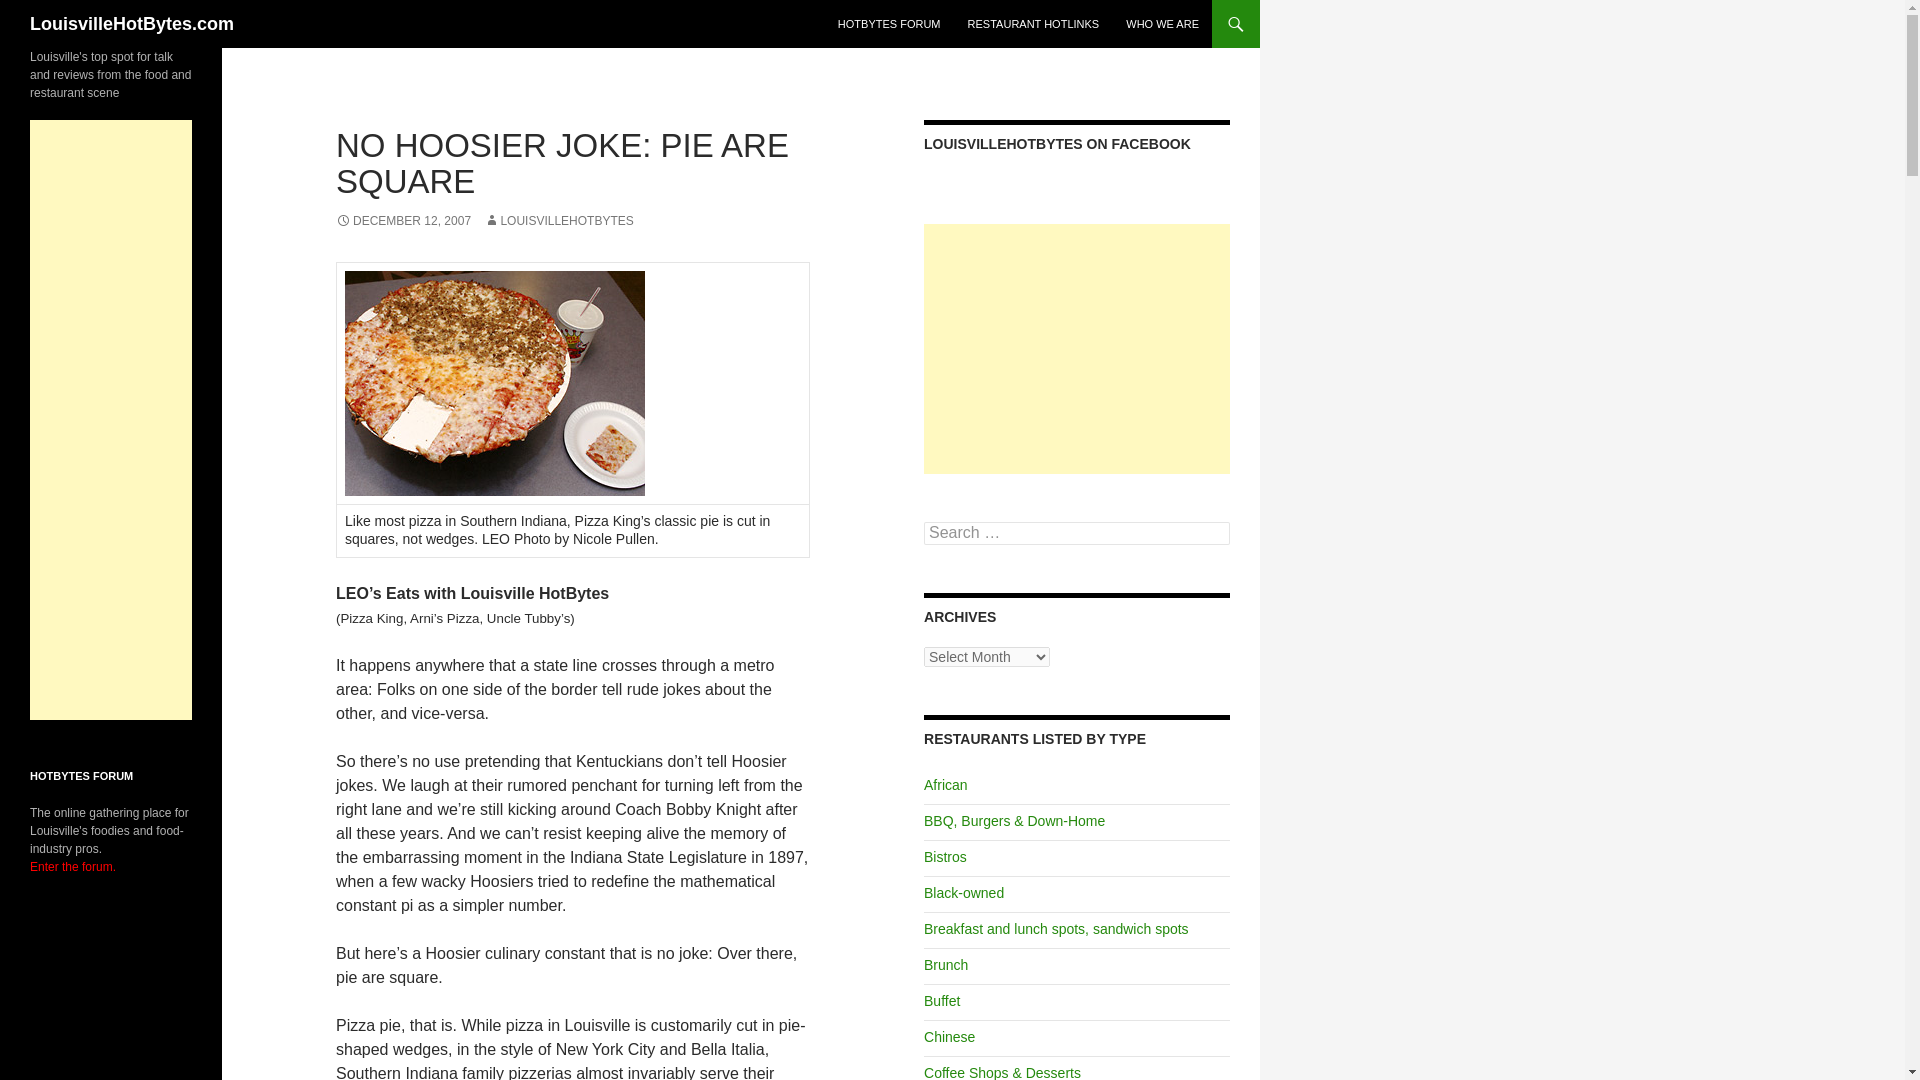  What do you see at coordinates (40, 11) in the screenshot?
I see `Search` at bounding box center [40, 11].